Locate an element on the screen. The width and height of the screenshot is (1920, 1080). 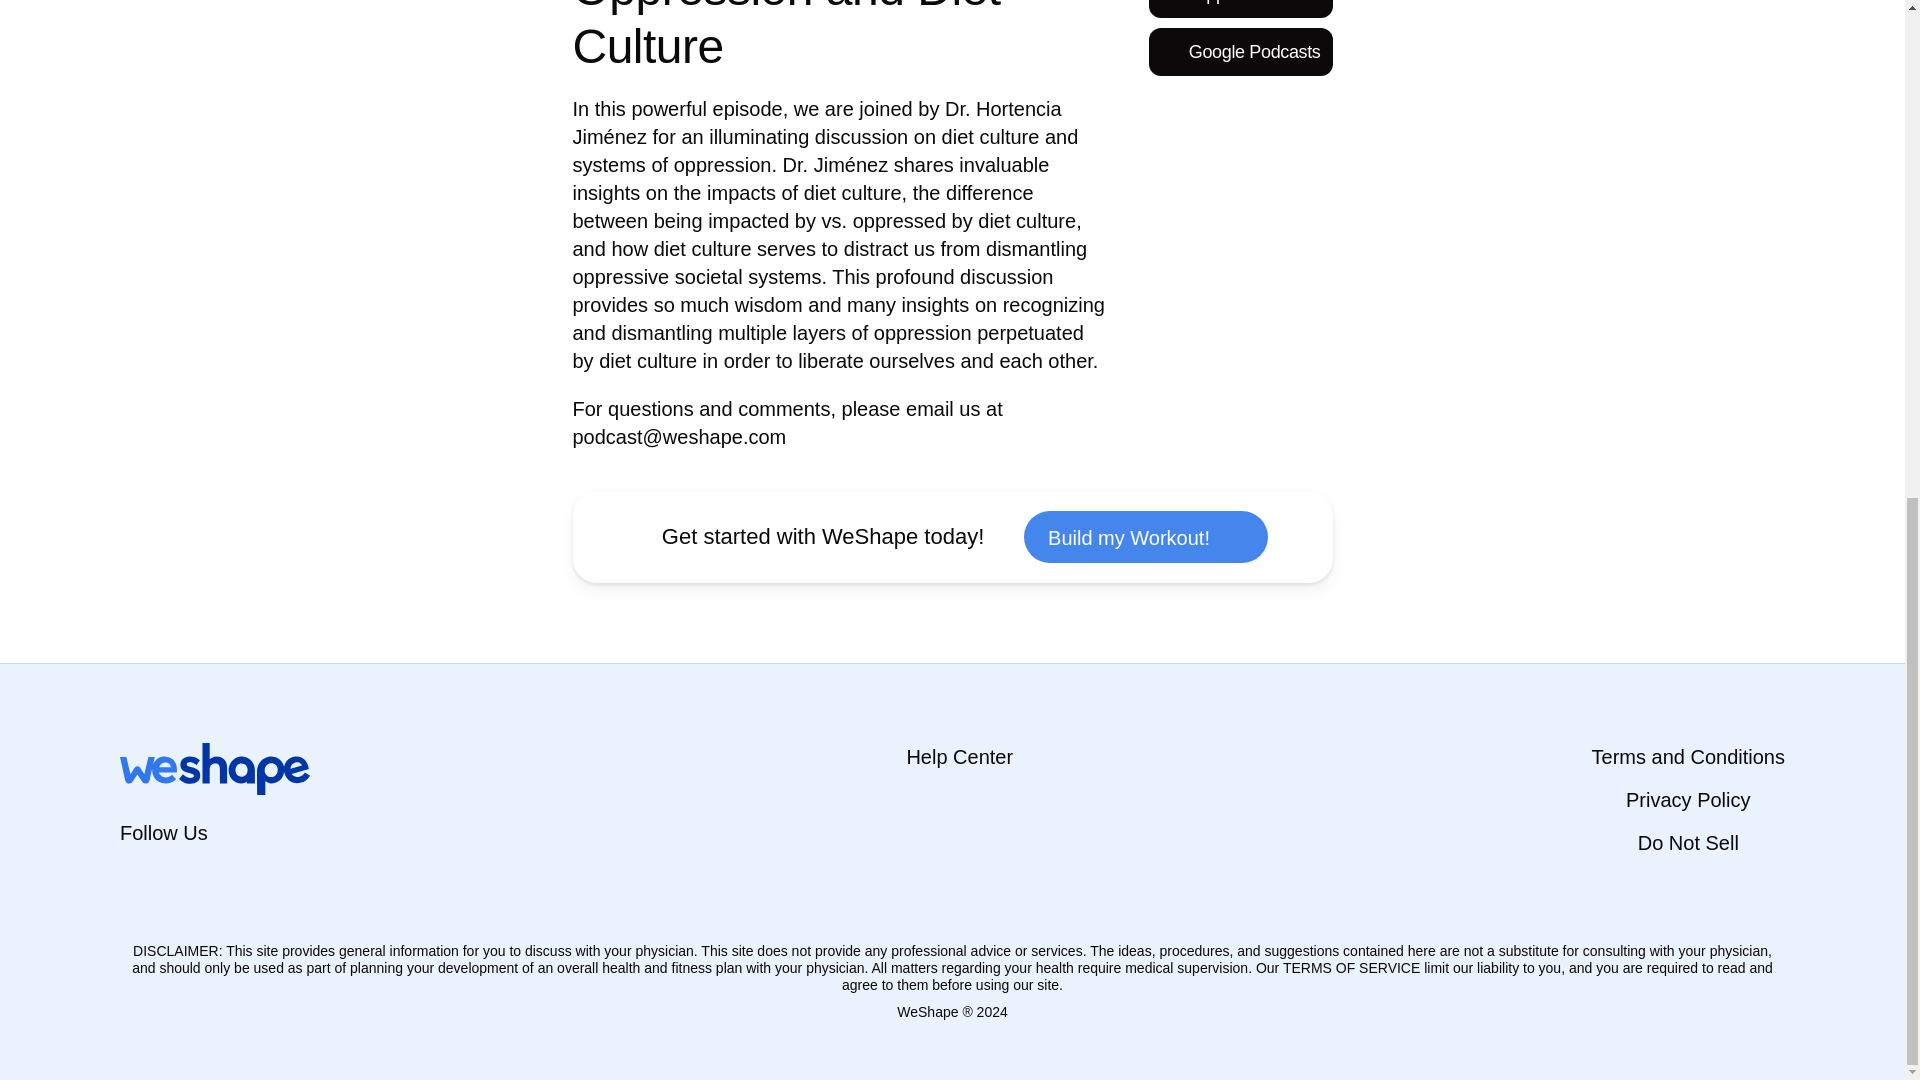
Do Not Sell is located at coordinates (1688, 842).